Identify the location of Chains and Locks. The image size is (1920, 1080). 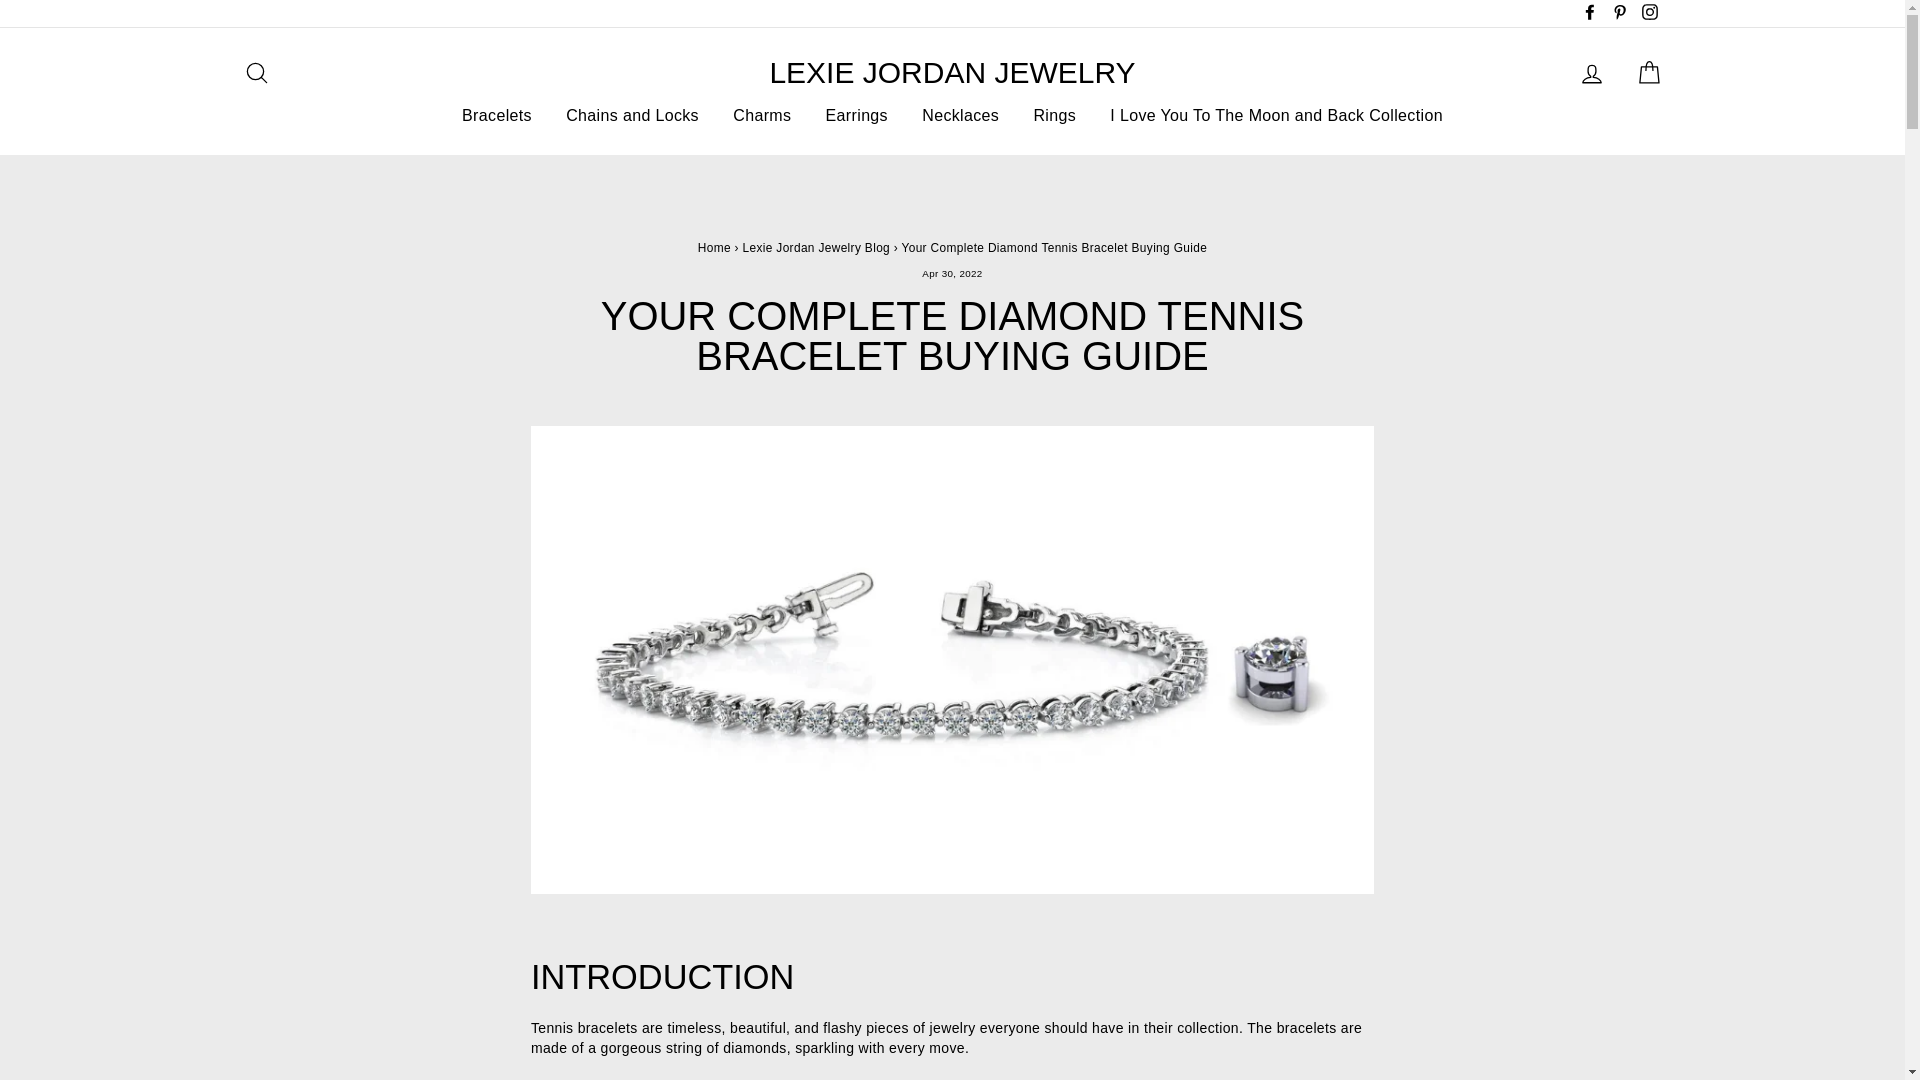
(632, 116).